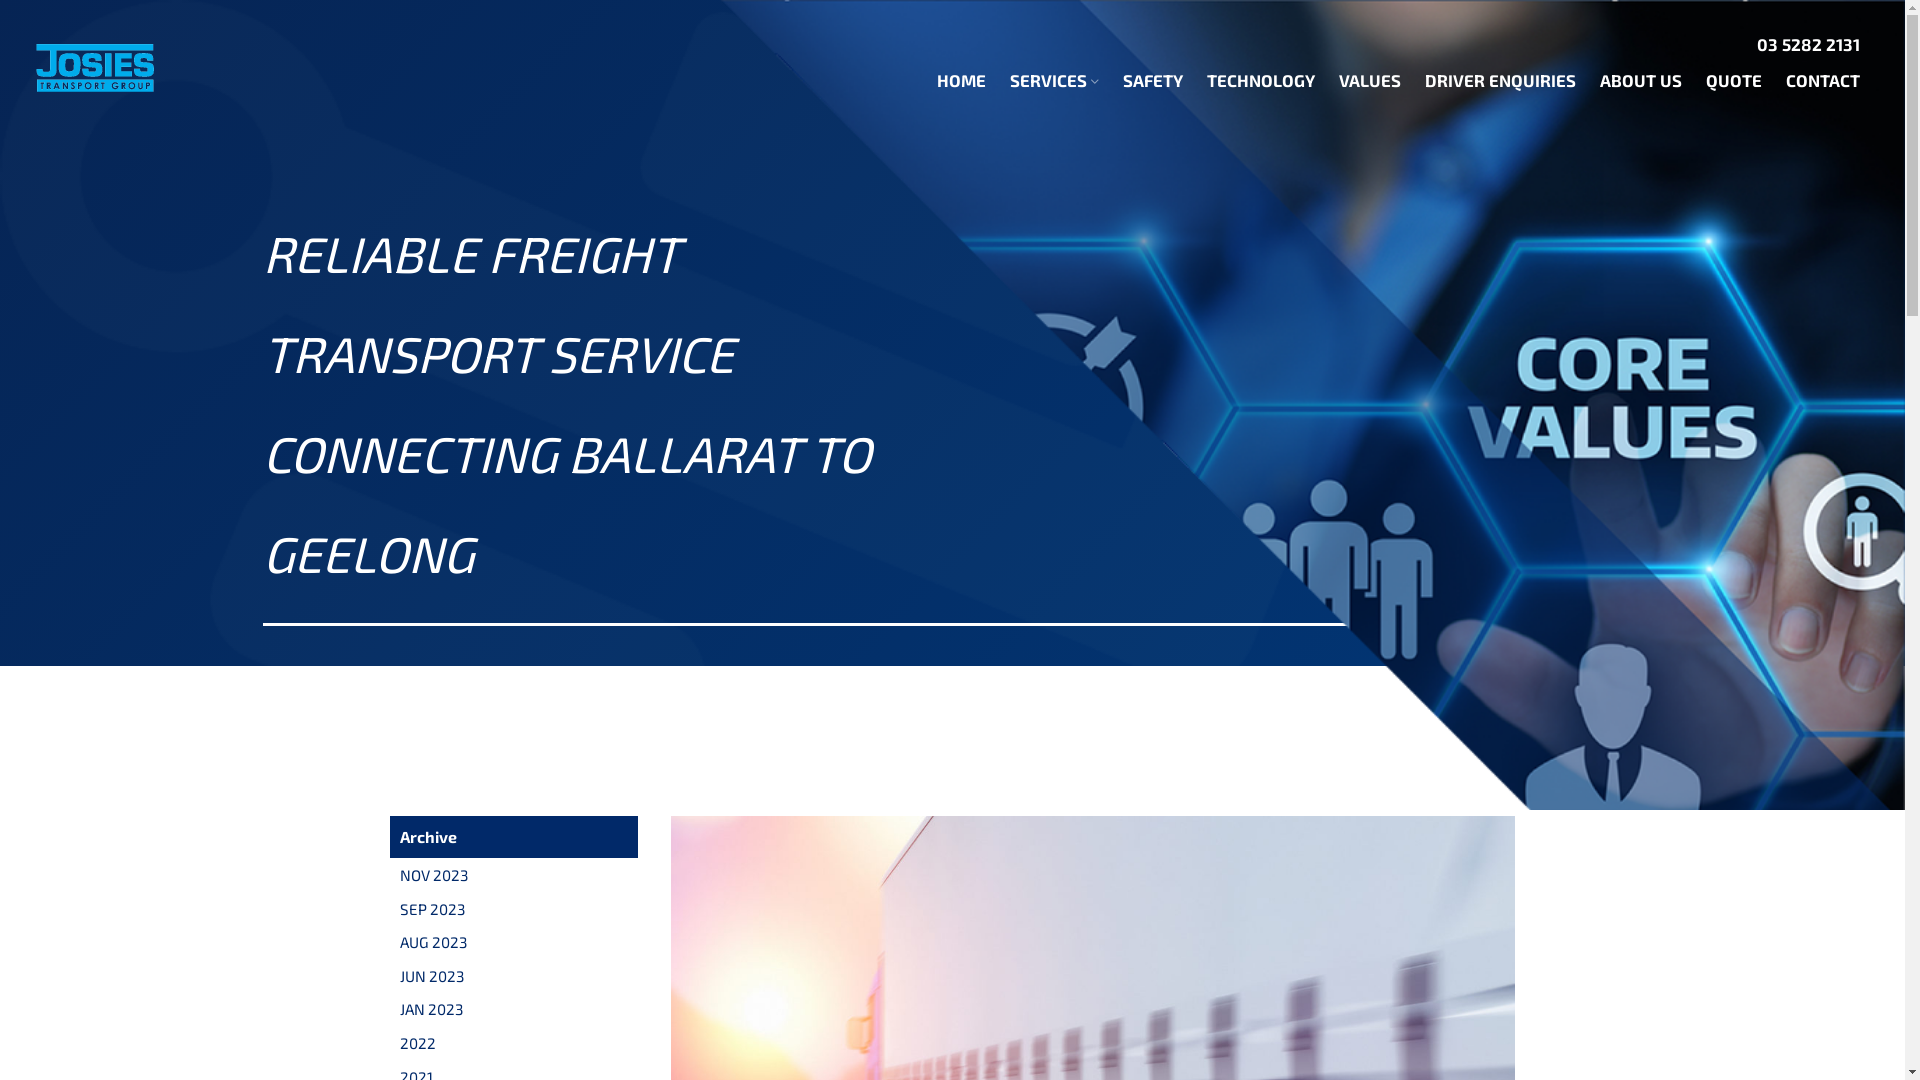  I want to click on AUG 2023, so click(434, 942).